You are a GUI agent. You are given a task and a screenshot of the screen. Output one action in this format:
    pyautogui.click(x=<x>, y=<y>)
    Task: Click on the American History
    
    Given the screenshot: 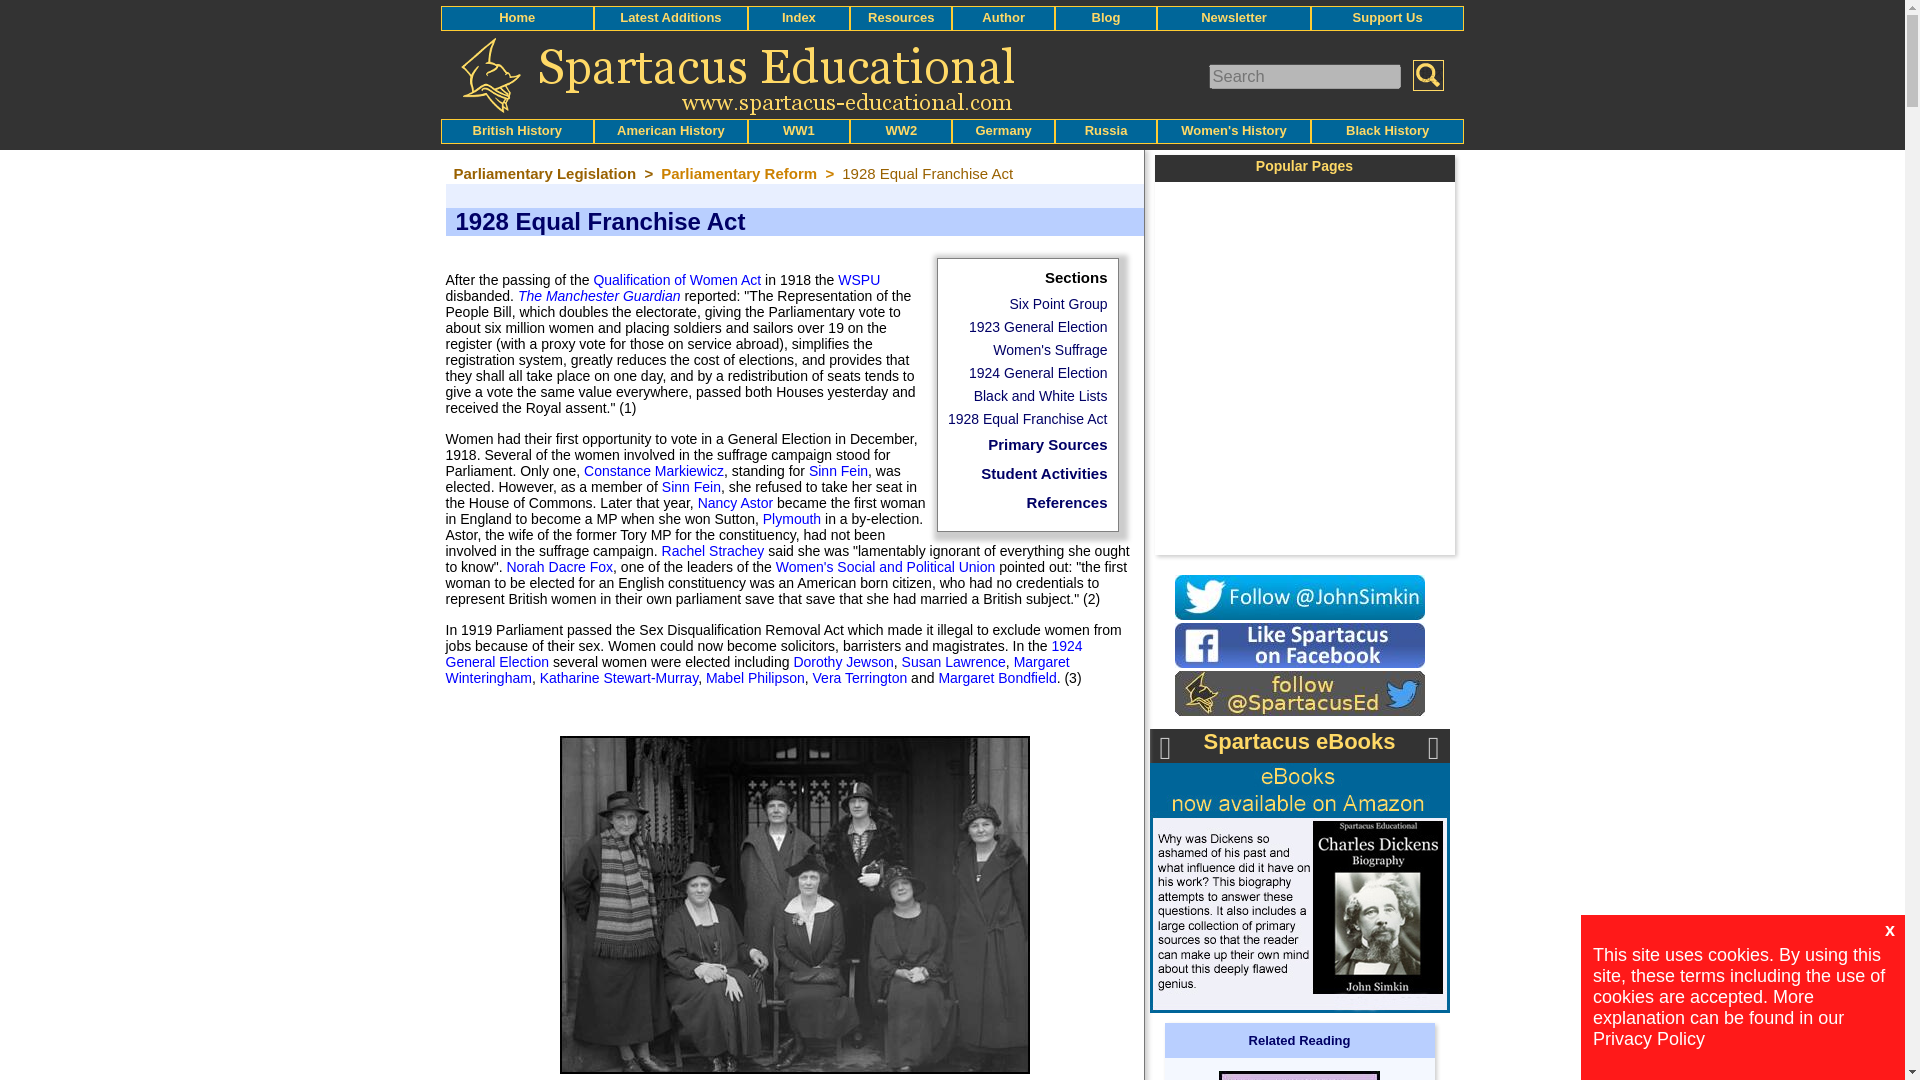 What is the action you would take?
    pyautogui.click(x=670, y=130)
    